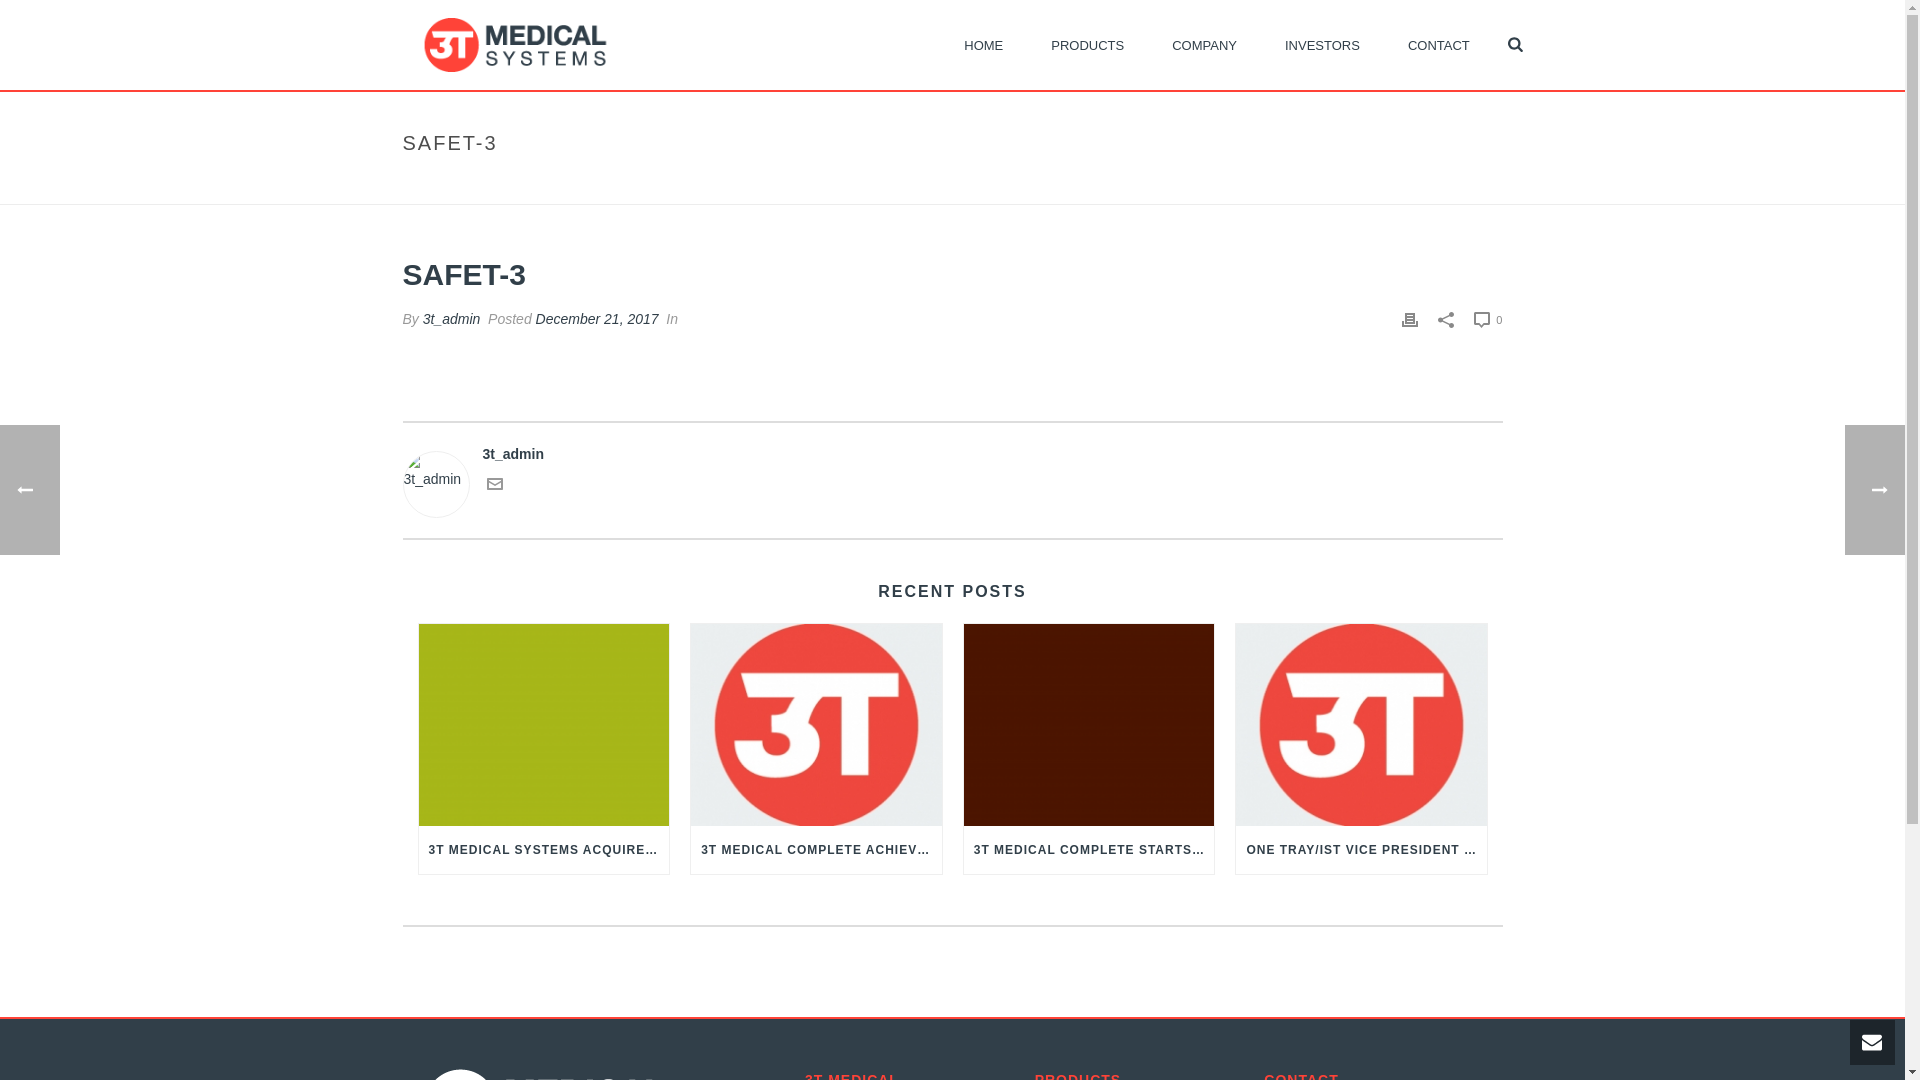 The width and height of the screenshot is (1920, 1080). I want to click on PRODUCTS, so click(1088, 44).